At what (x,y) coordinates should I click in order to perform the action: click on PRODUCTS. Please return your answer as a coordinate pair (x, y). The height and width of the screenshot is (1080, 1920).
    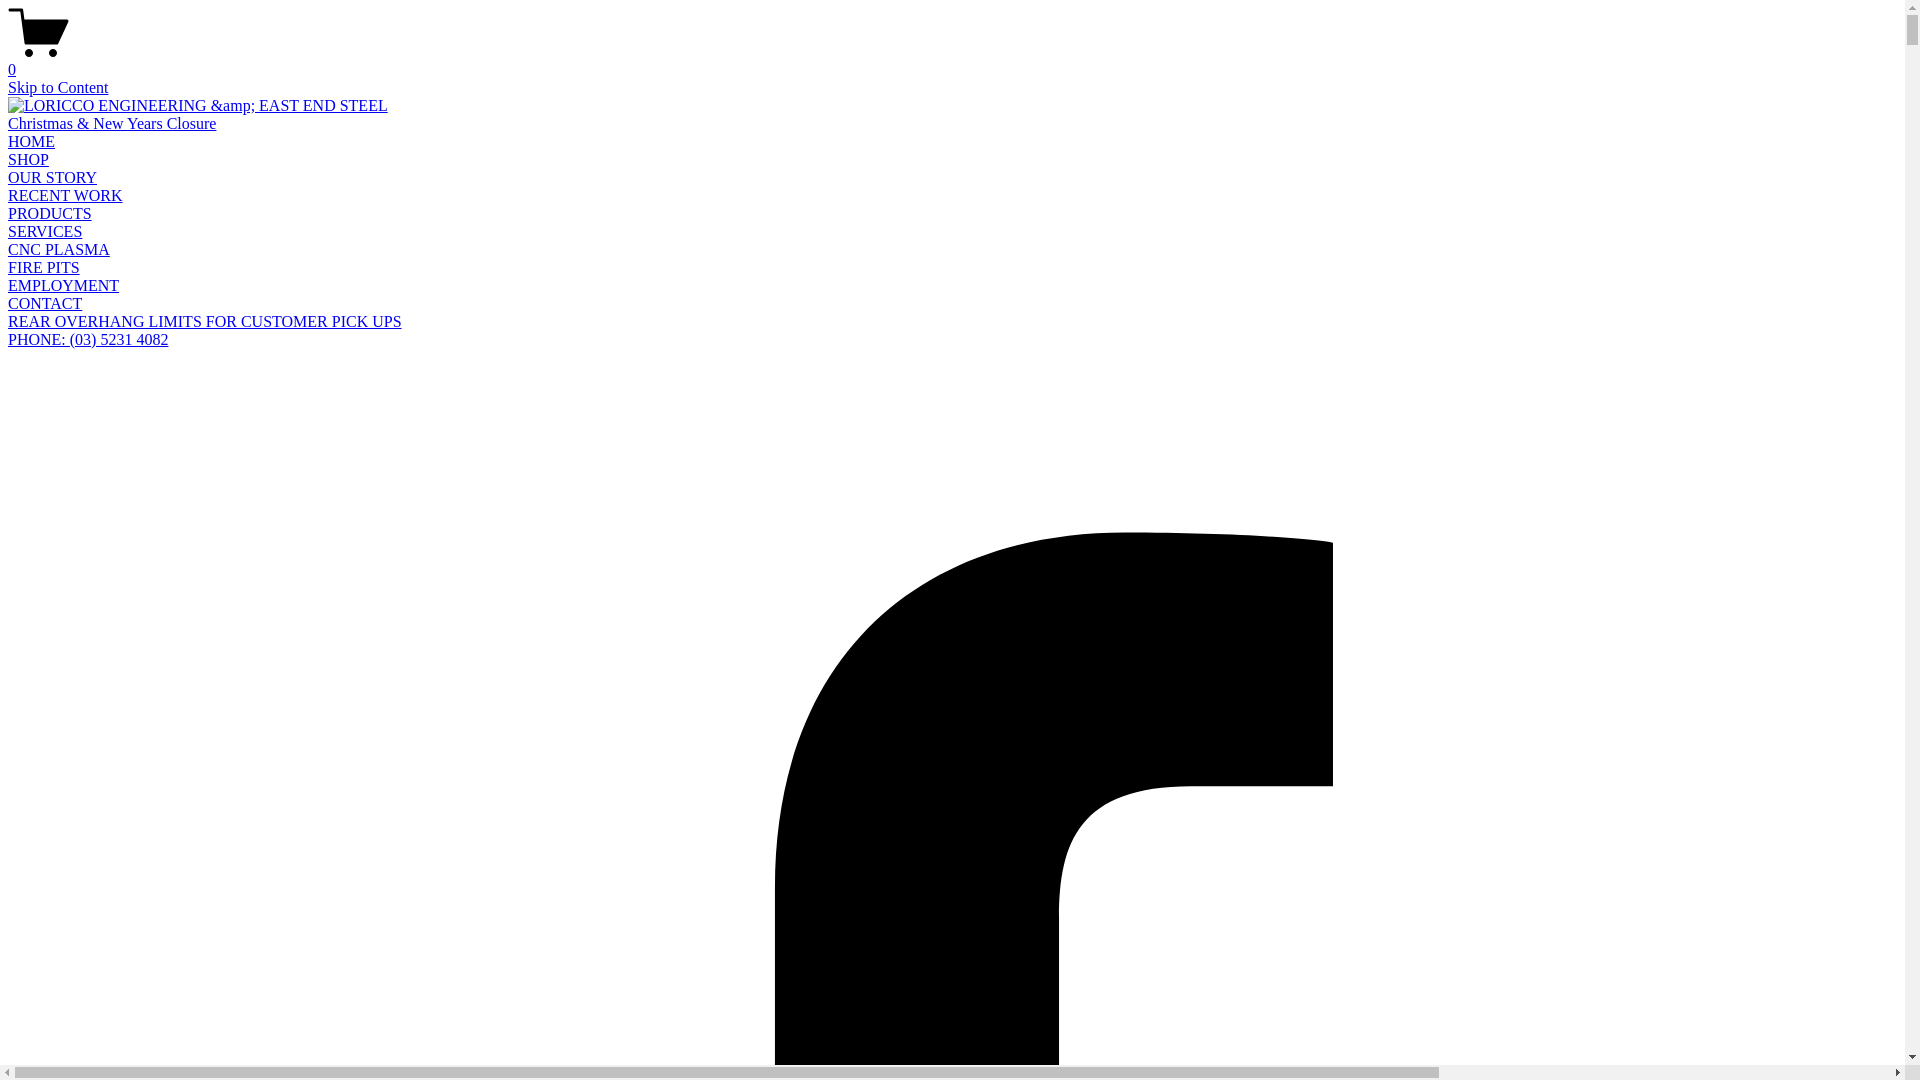
    Looking at the image, I should click on (50, 214).